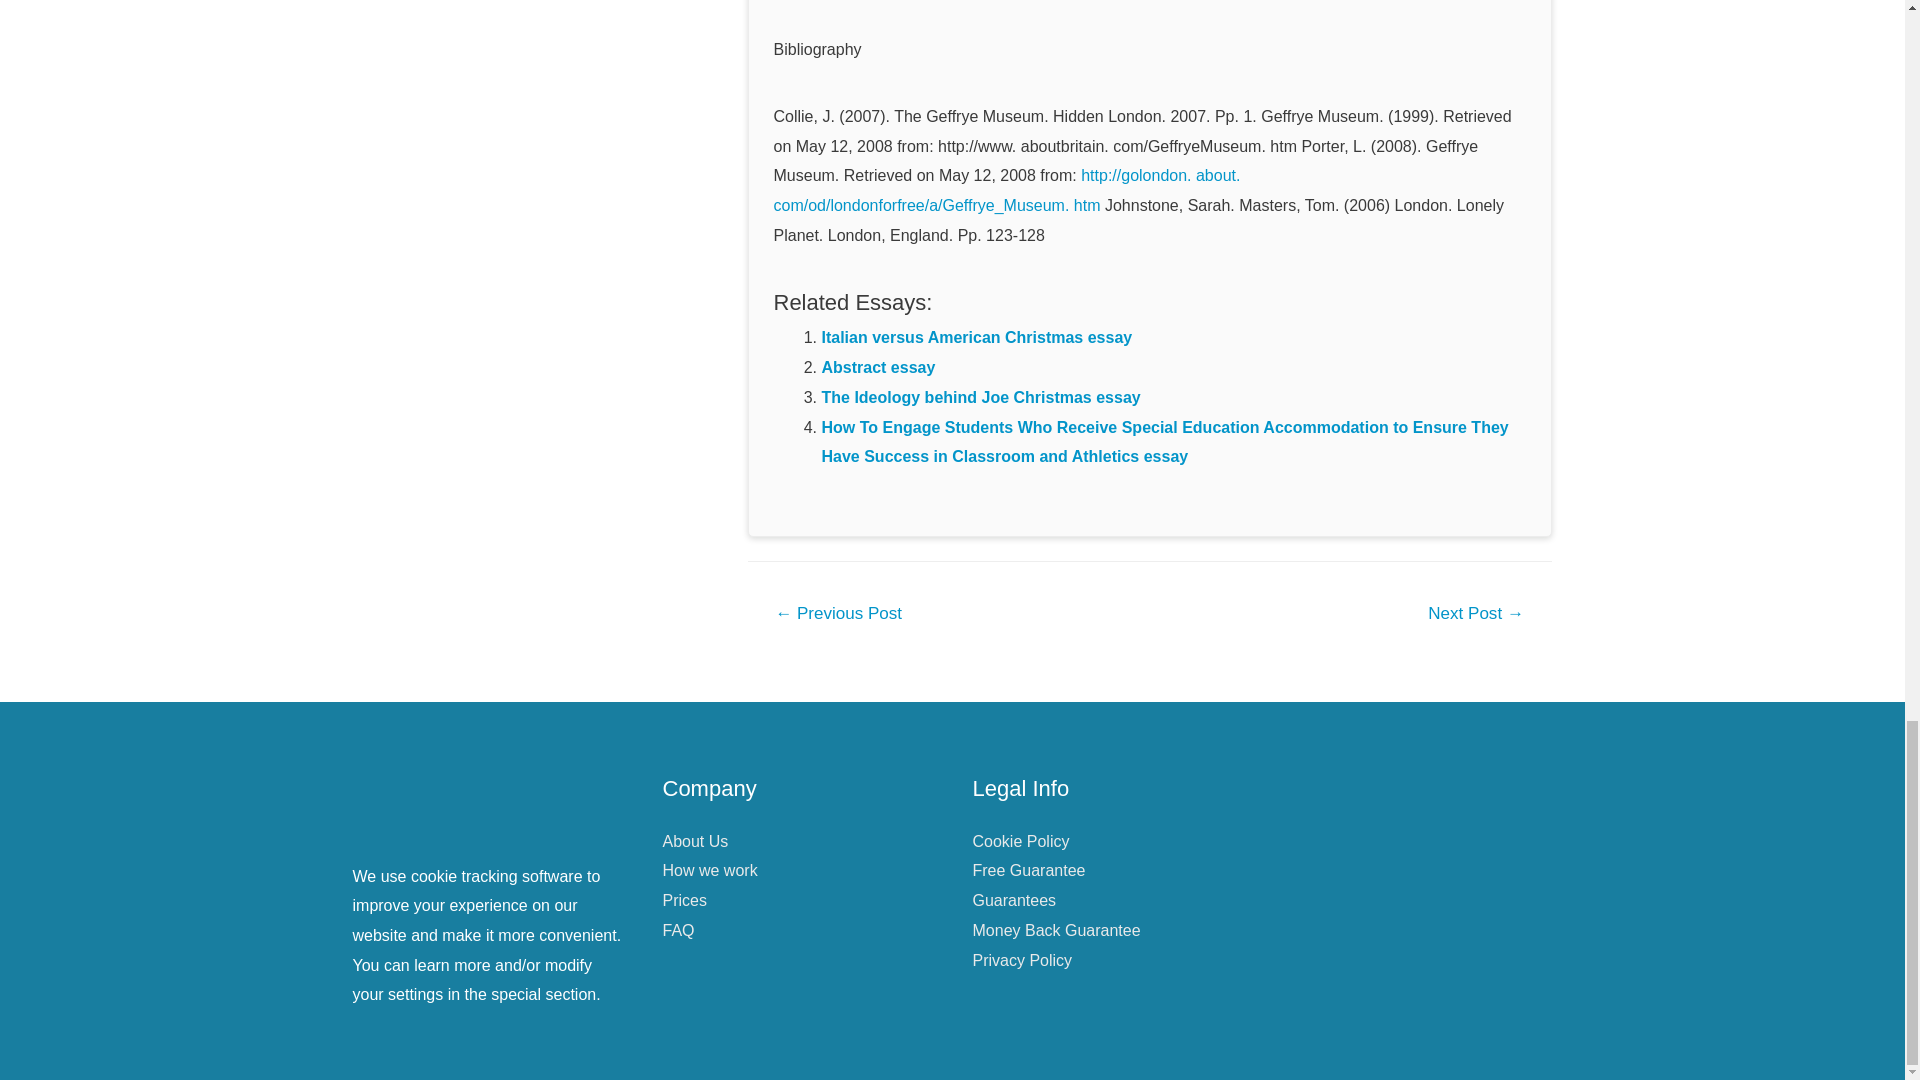 This screenshot has height=1080, width=1920. Describe the element at coordinates (684, 900) in the screenshot. I see `Prices` at that location.